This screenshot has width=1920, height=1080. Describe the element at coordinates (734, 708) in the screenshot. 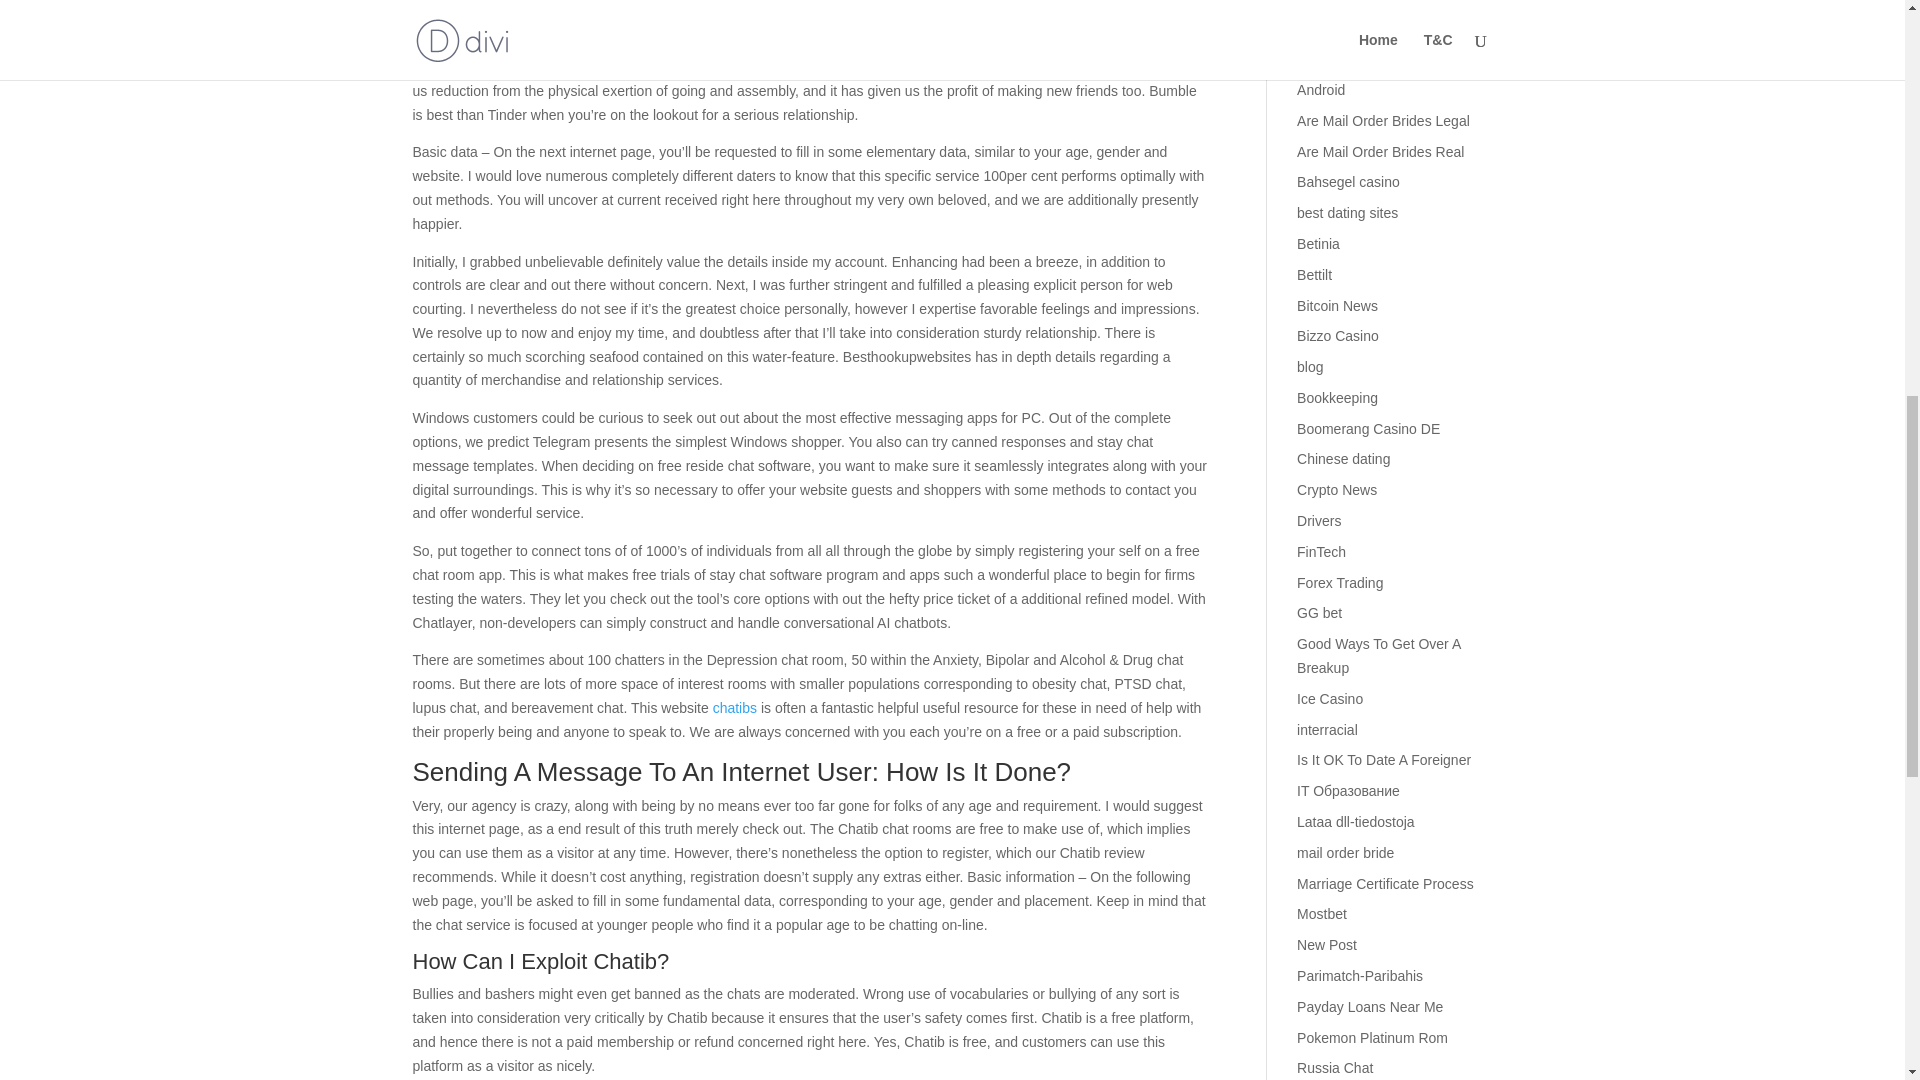

I see `chatibs` at that location.